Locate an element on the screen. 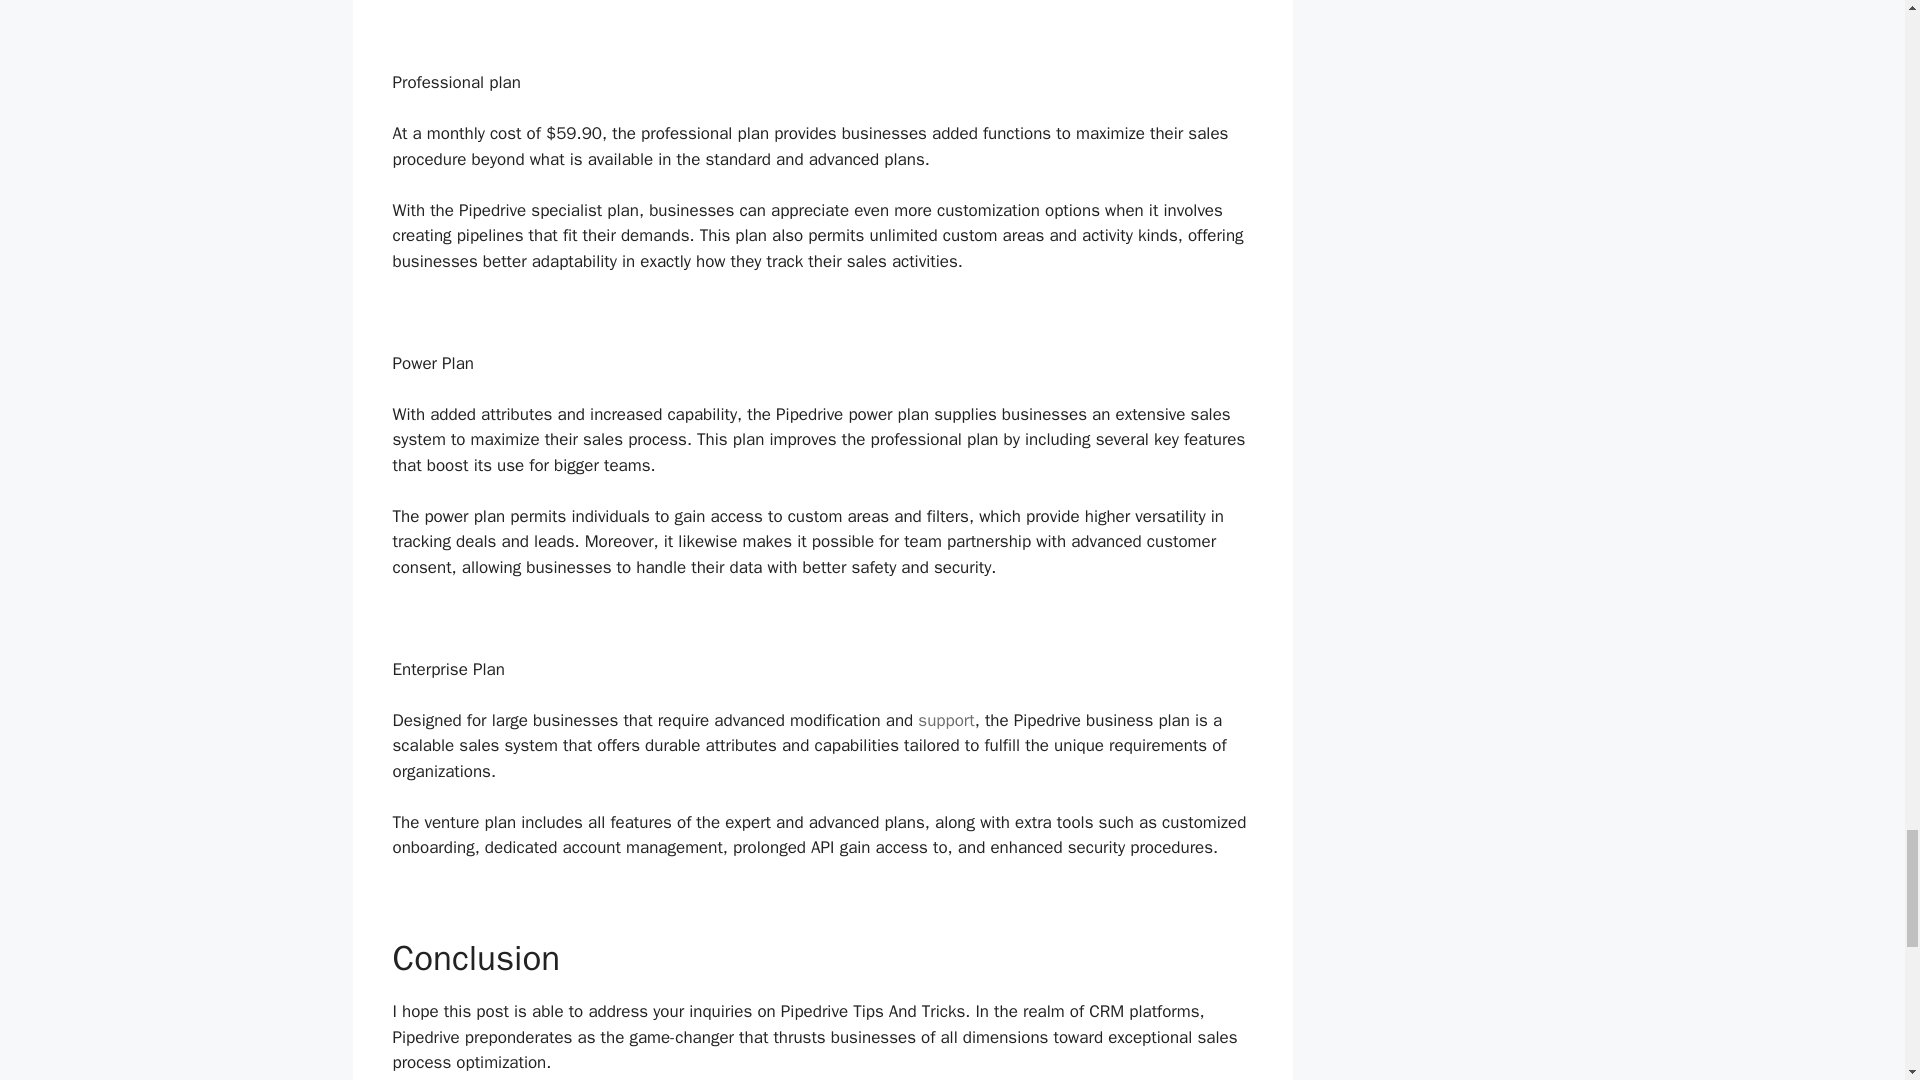 The width and height of the screenshot is (1920, 1080). support is located at coordinates (945, 720).